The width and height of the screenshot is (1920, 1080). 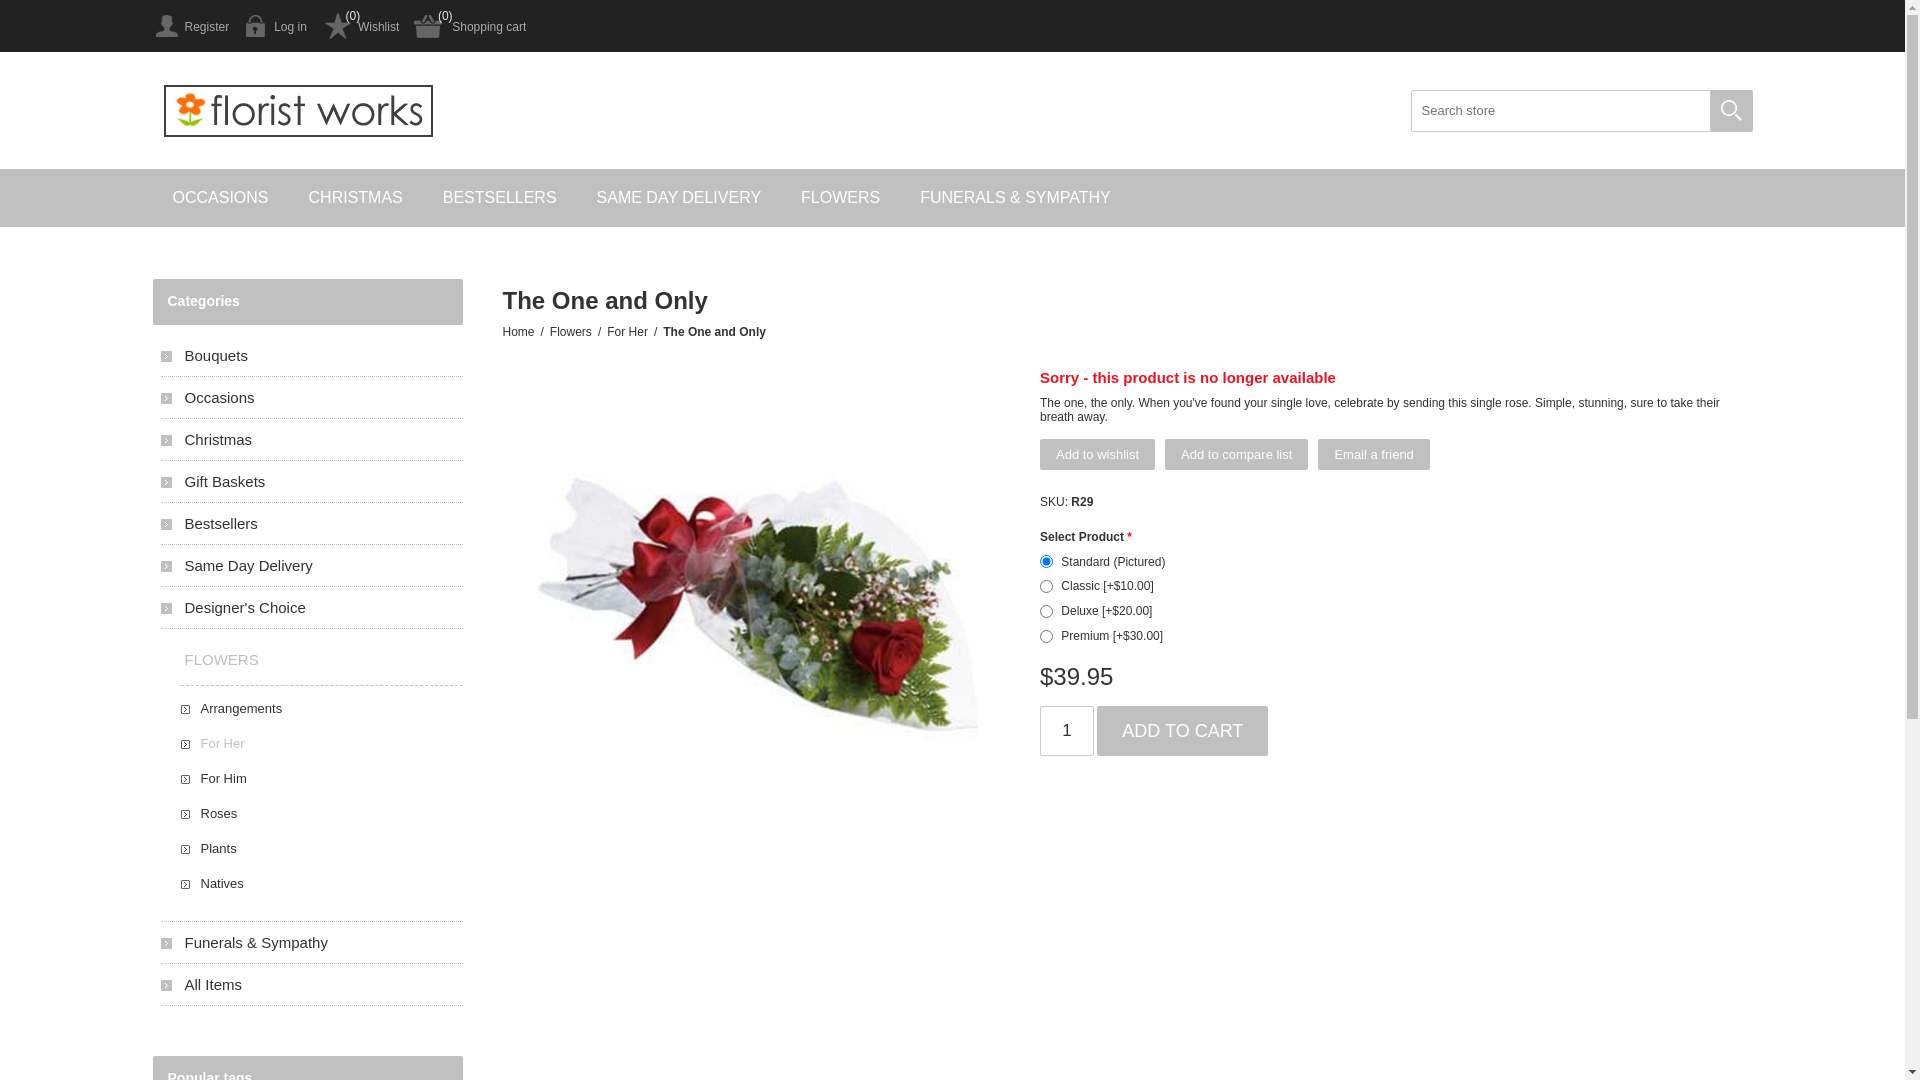 I want to click on Christmas, so click(x=311, y=440).